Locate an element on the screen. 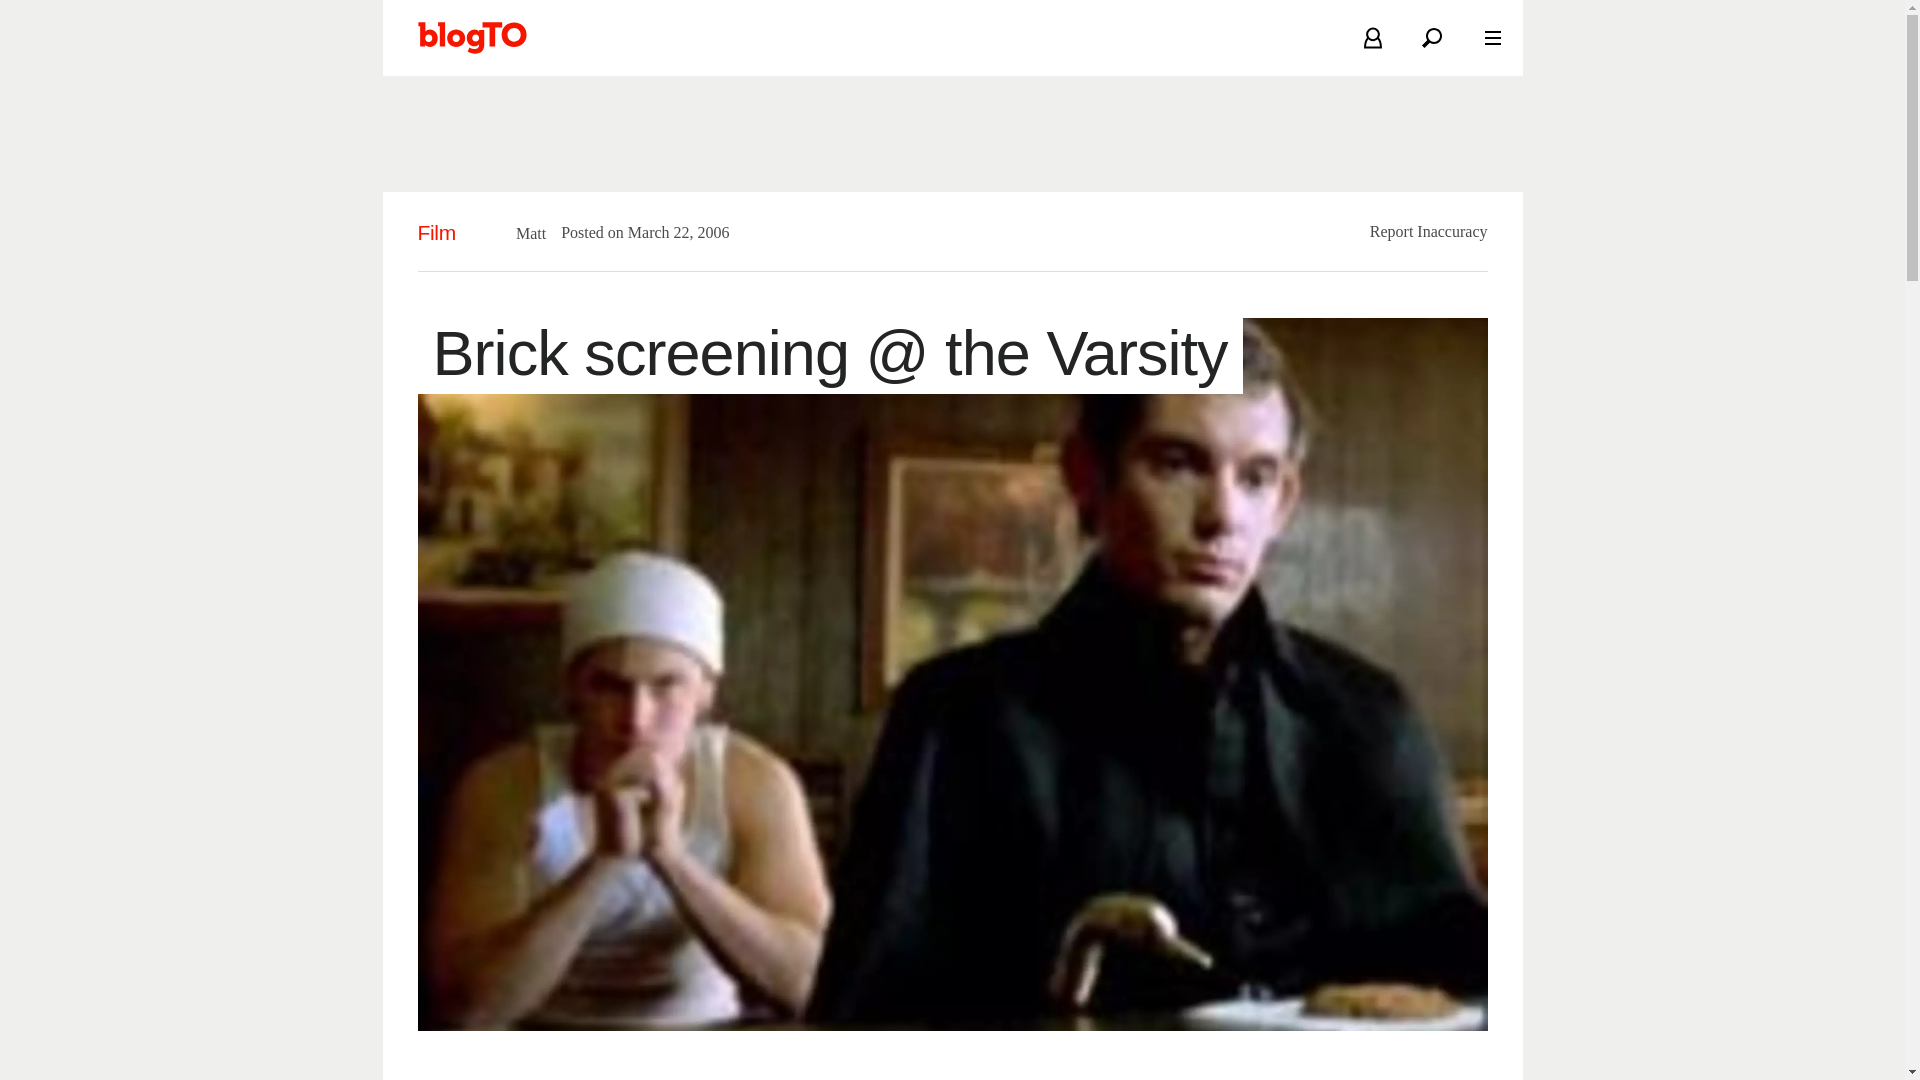  2006-03-22T09:30:15 is located at coordinates (668, 232).